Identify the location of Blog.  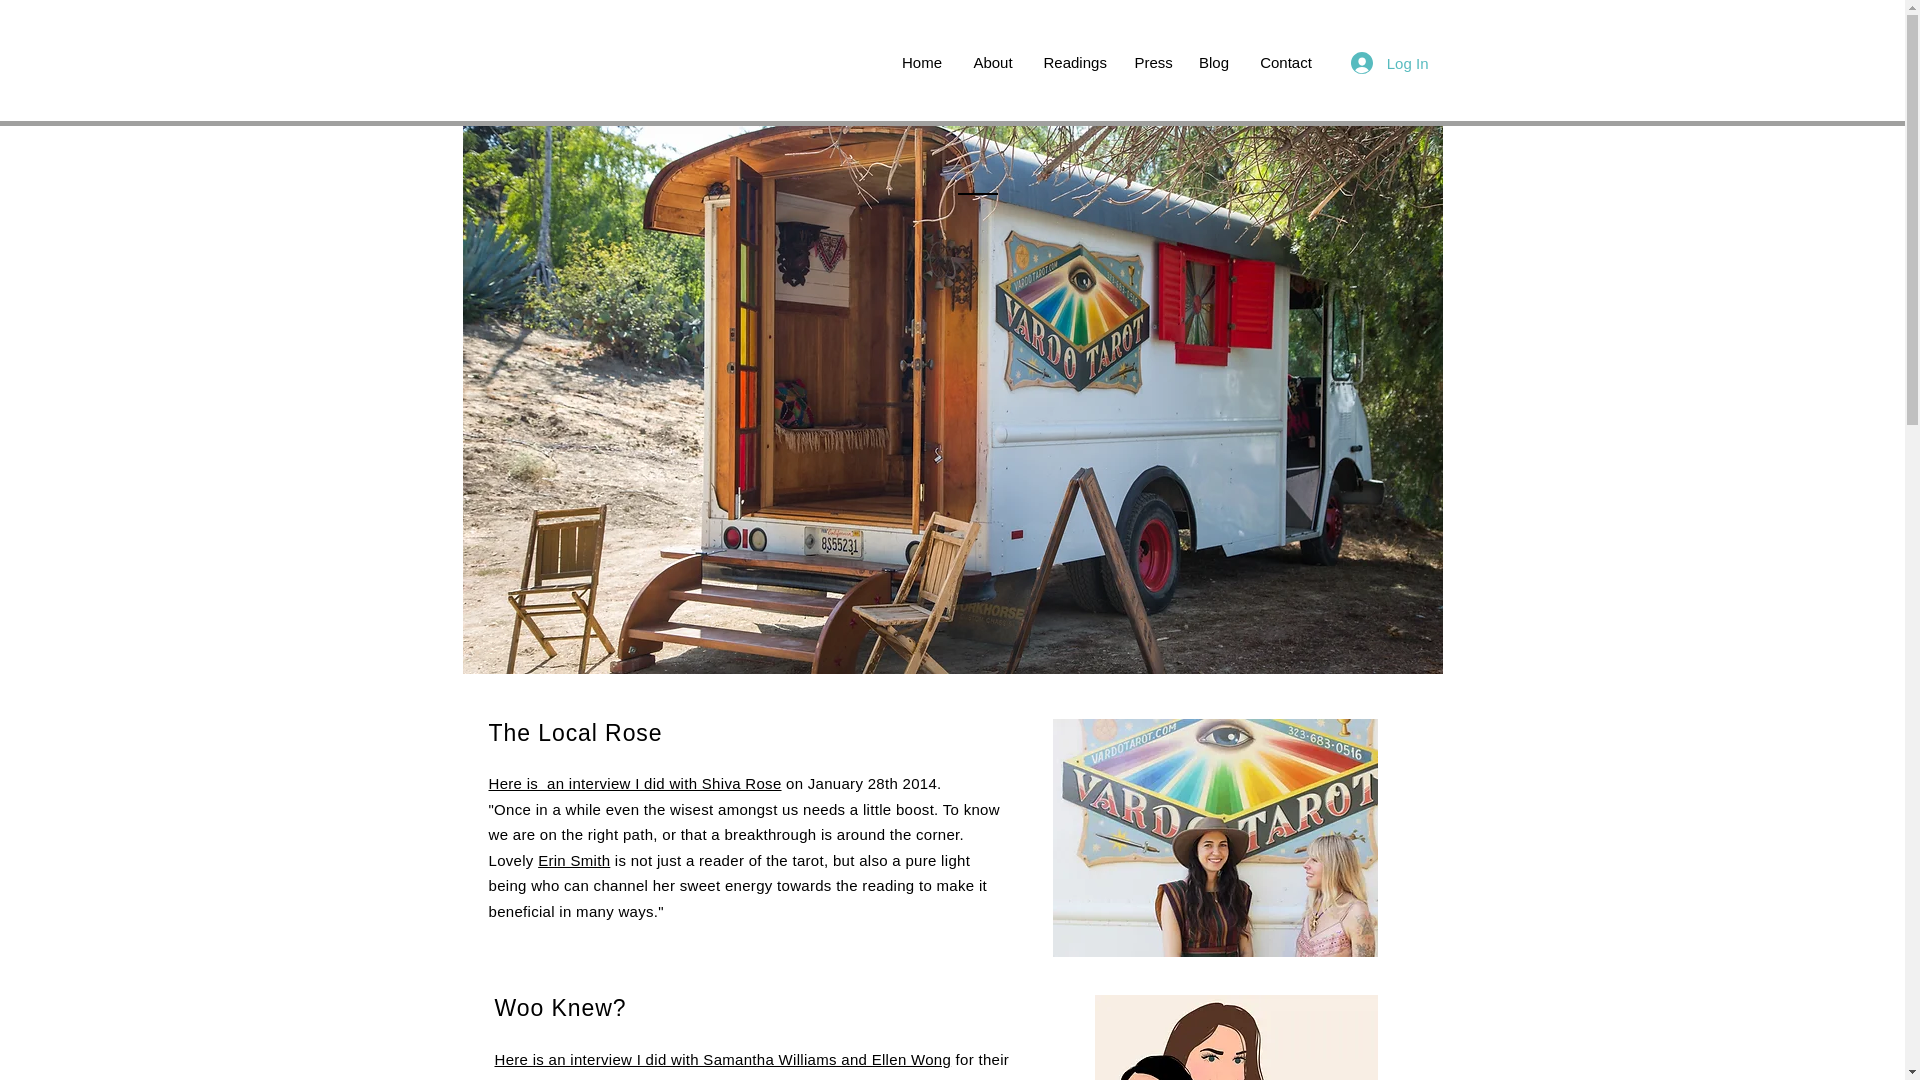
(1214, 62).